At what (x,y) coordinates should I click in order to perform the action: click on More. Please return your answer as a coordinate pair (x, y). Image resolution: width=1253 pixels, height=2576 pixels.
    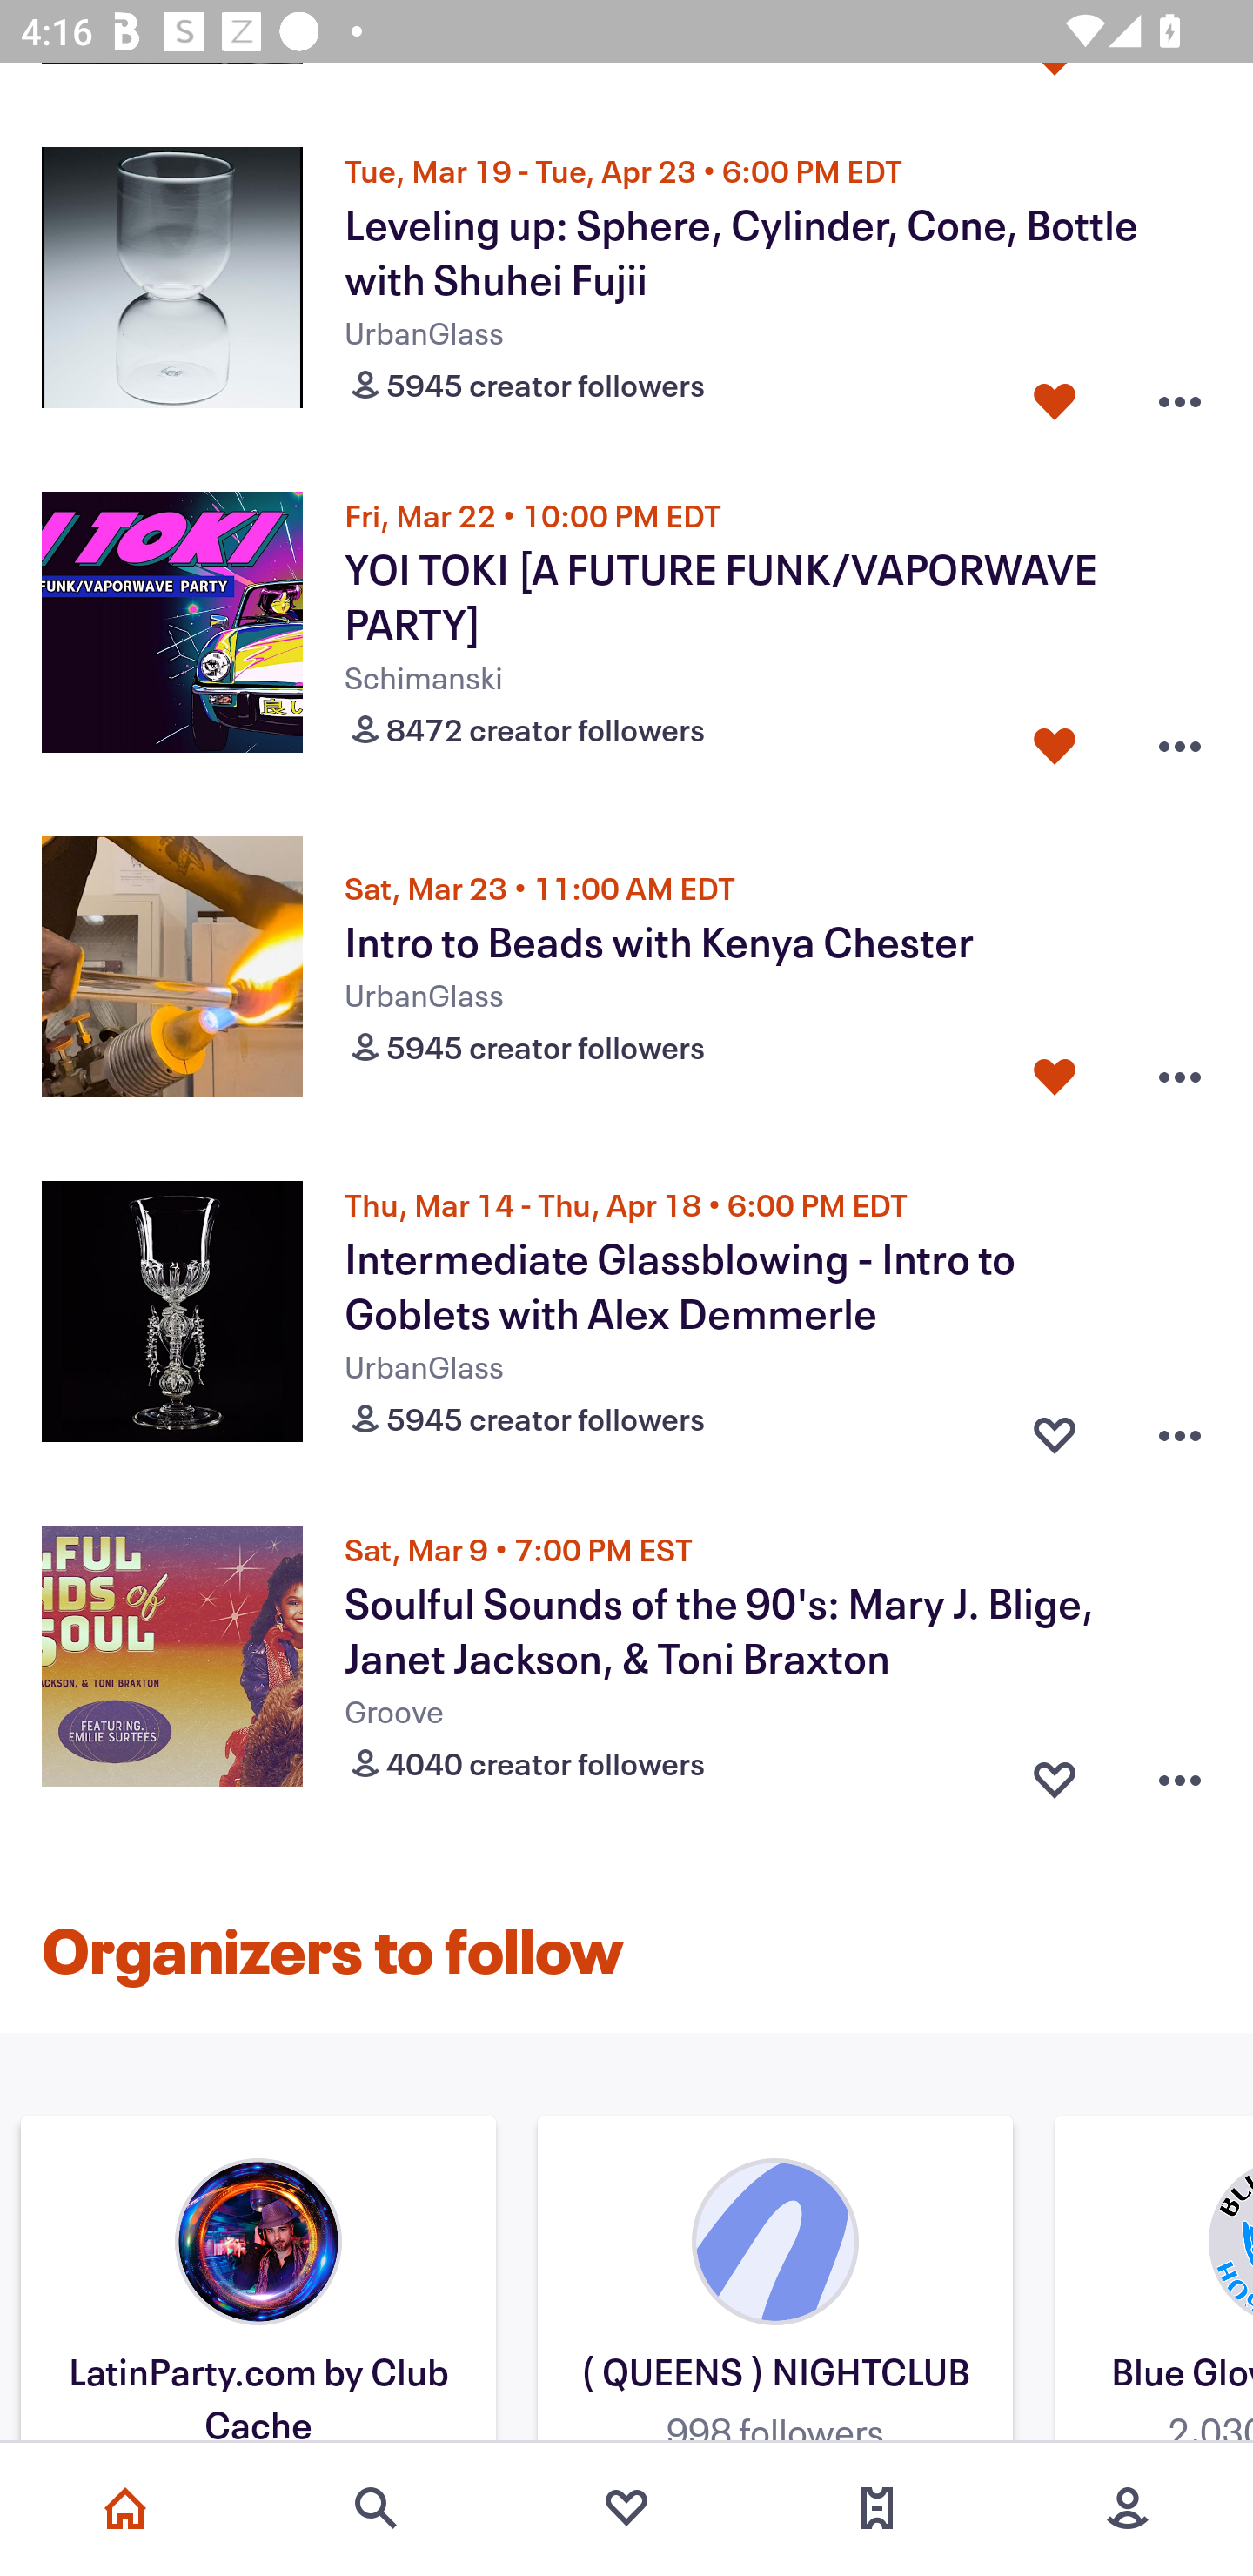
    Looking at the image, I should click on (1128, 2508).